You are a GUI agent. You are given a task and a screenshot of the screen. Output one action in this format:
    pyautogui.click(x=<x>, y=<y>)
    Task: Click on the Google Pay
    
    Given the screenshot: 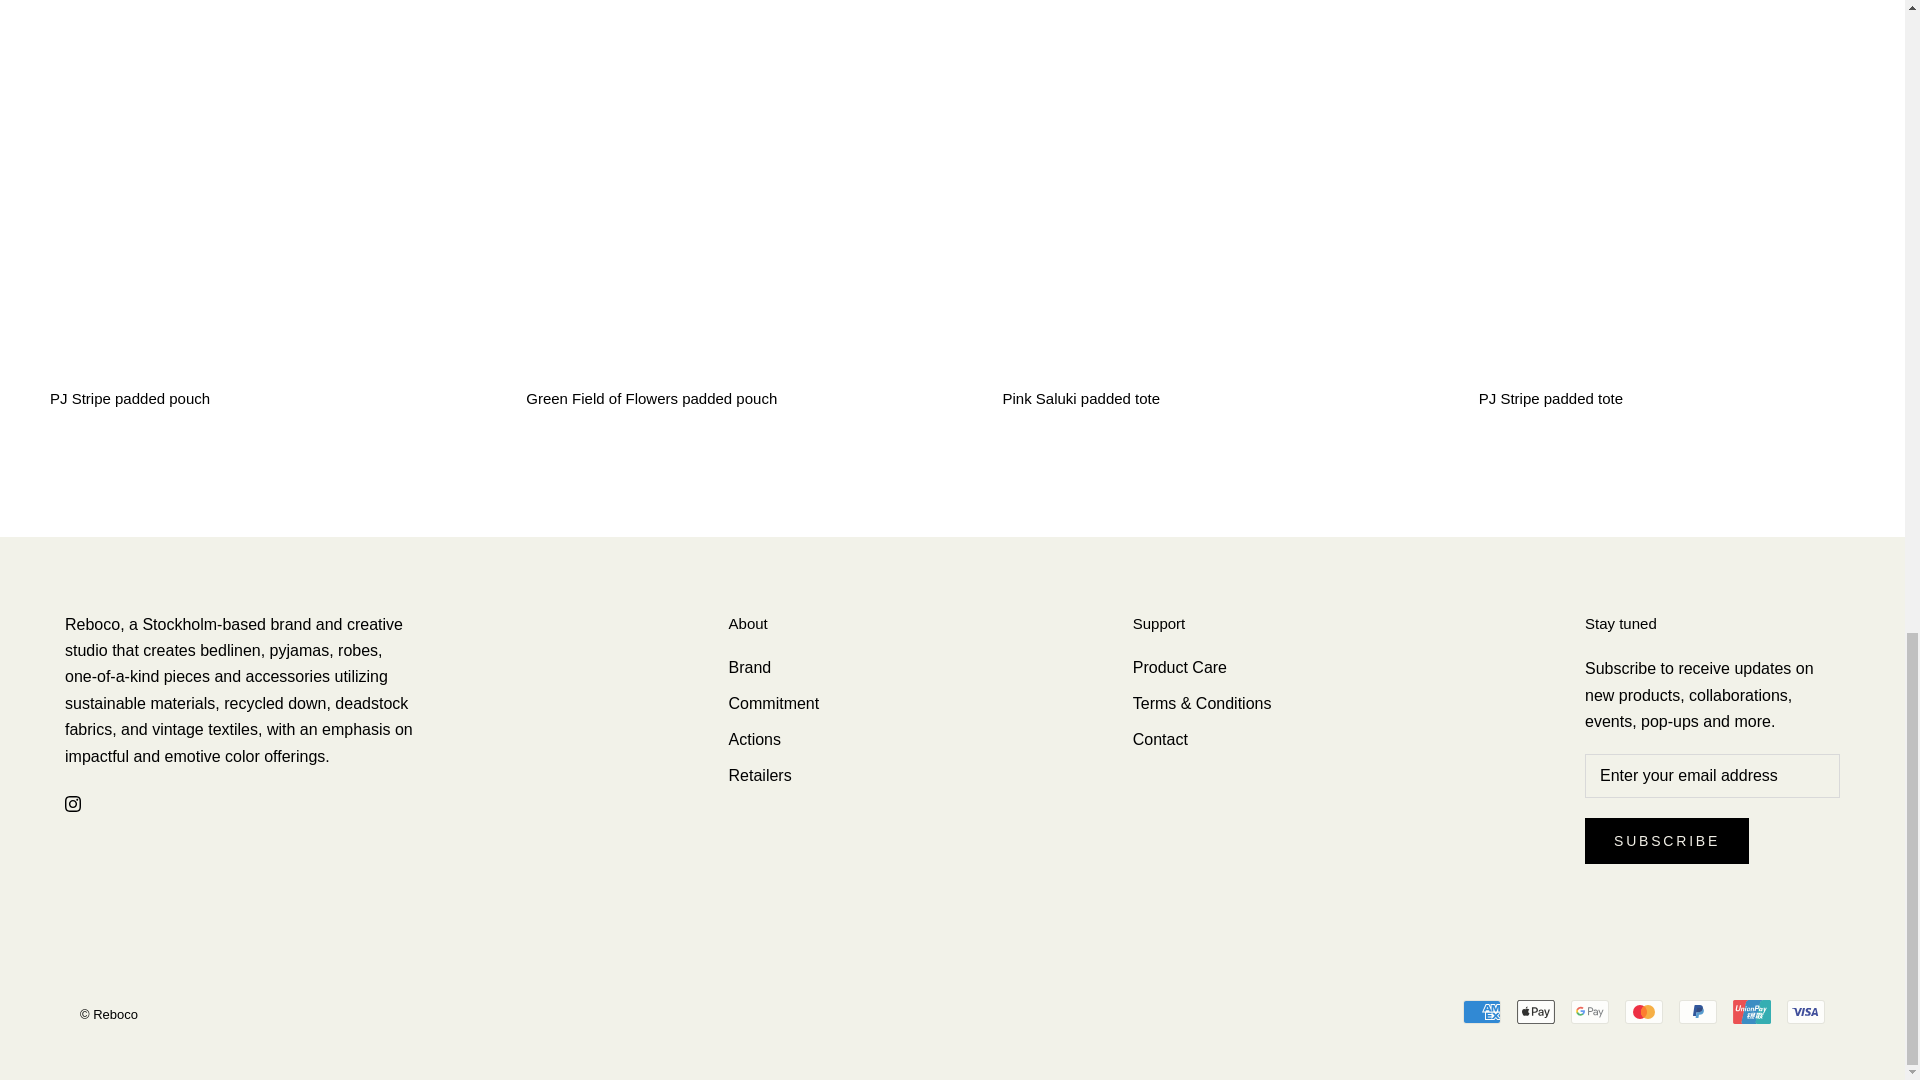 What is the action you would take?
    pyautogui.click(x=1589, y=1012)
    